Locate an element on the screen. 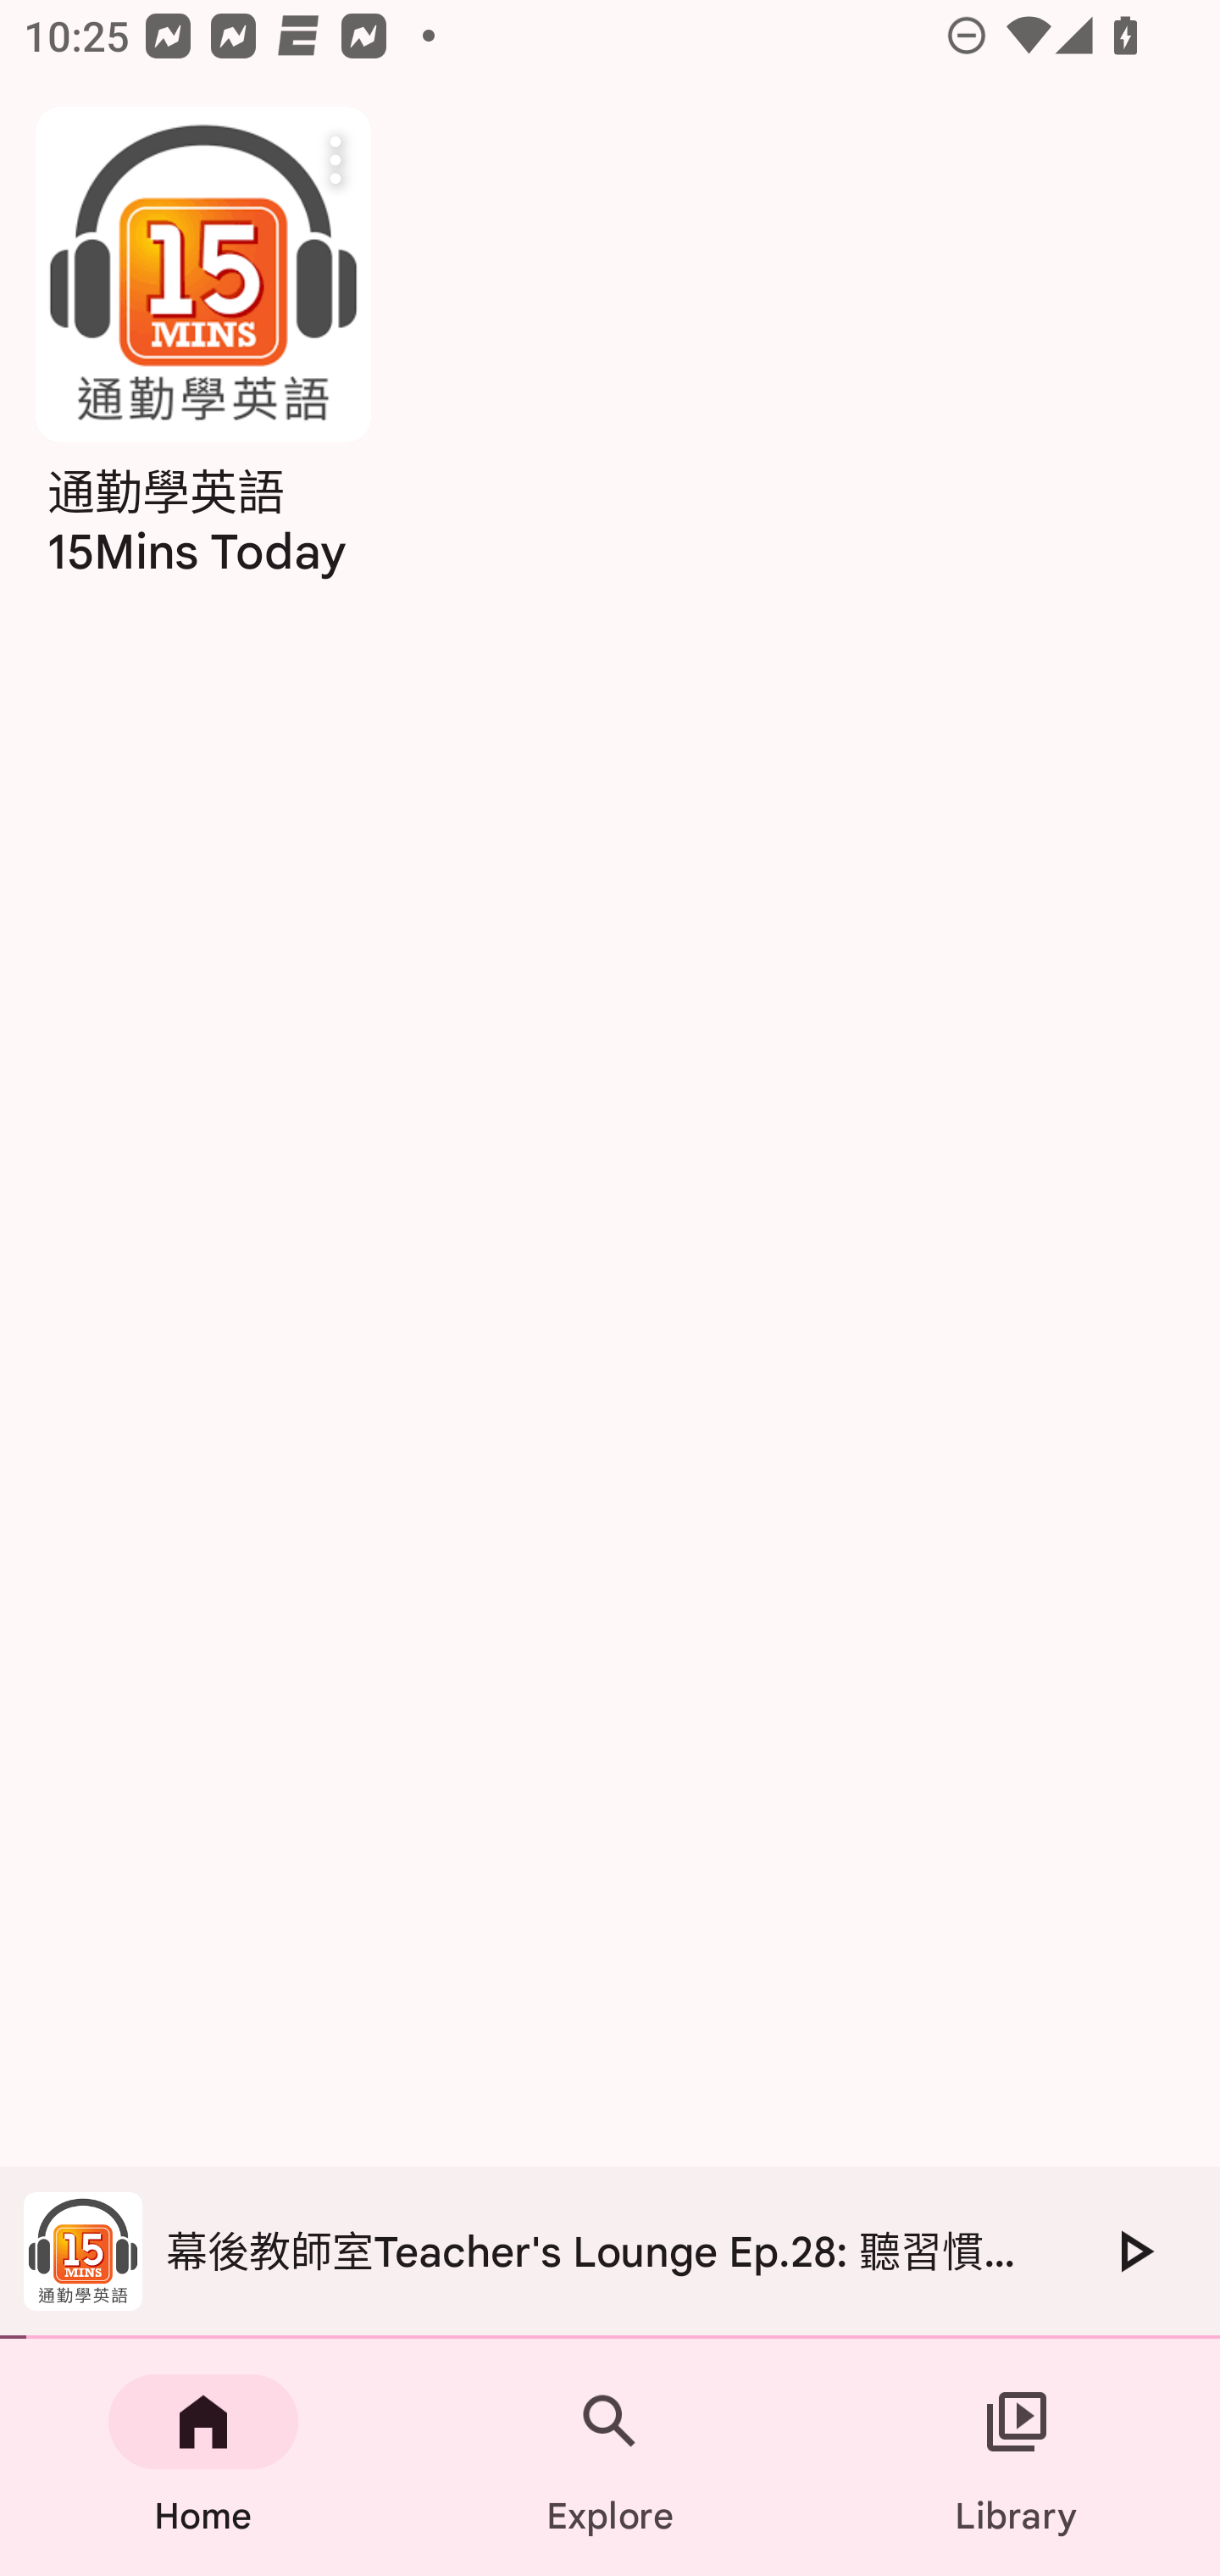 The height and width of the screenshot is (2576, 1220). More actions is located at coordinates (335, 159).